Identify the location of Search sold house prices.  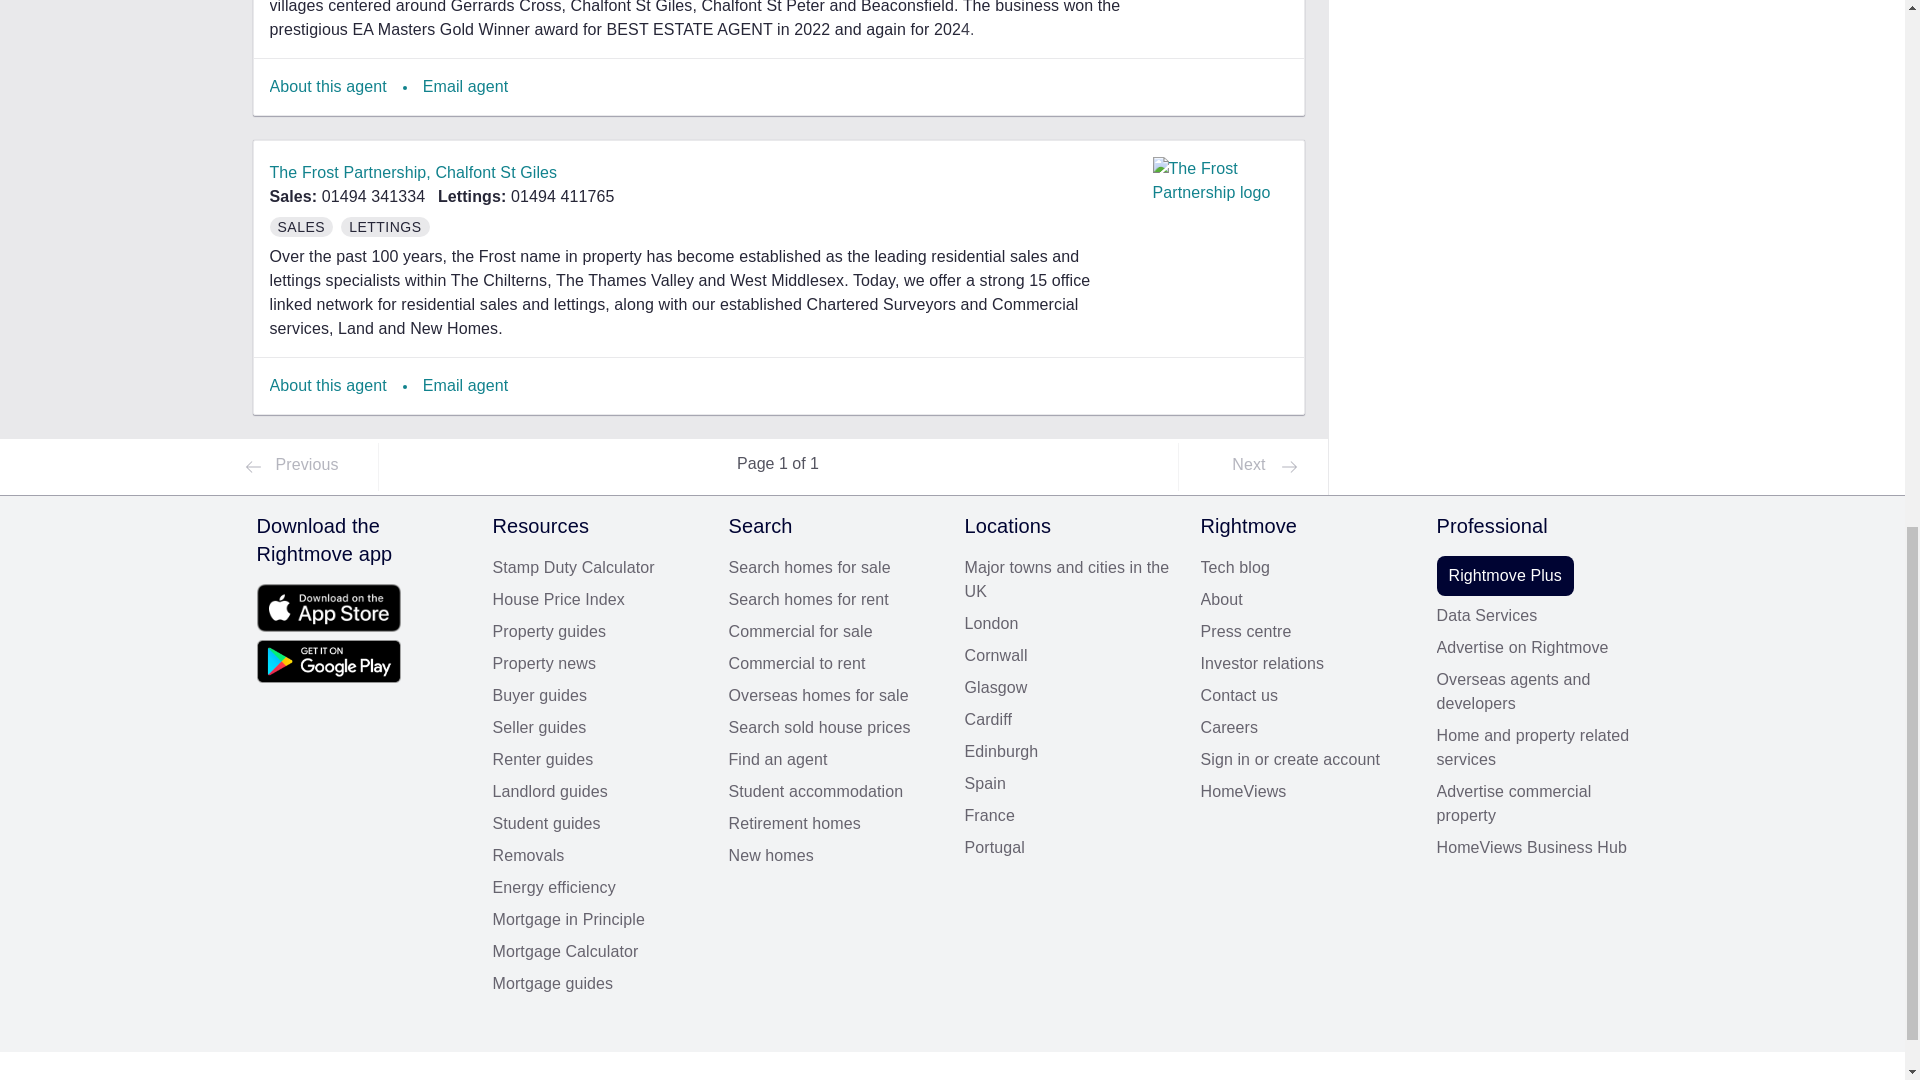
(834, 728).